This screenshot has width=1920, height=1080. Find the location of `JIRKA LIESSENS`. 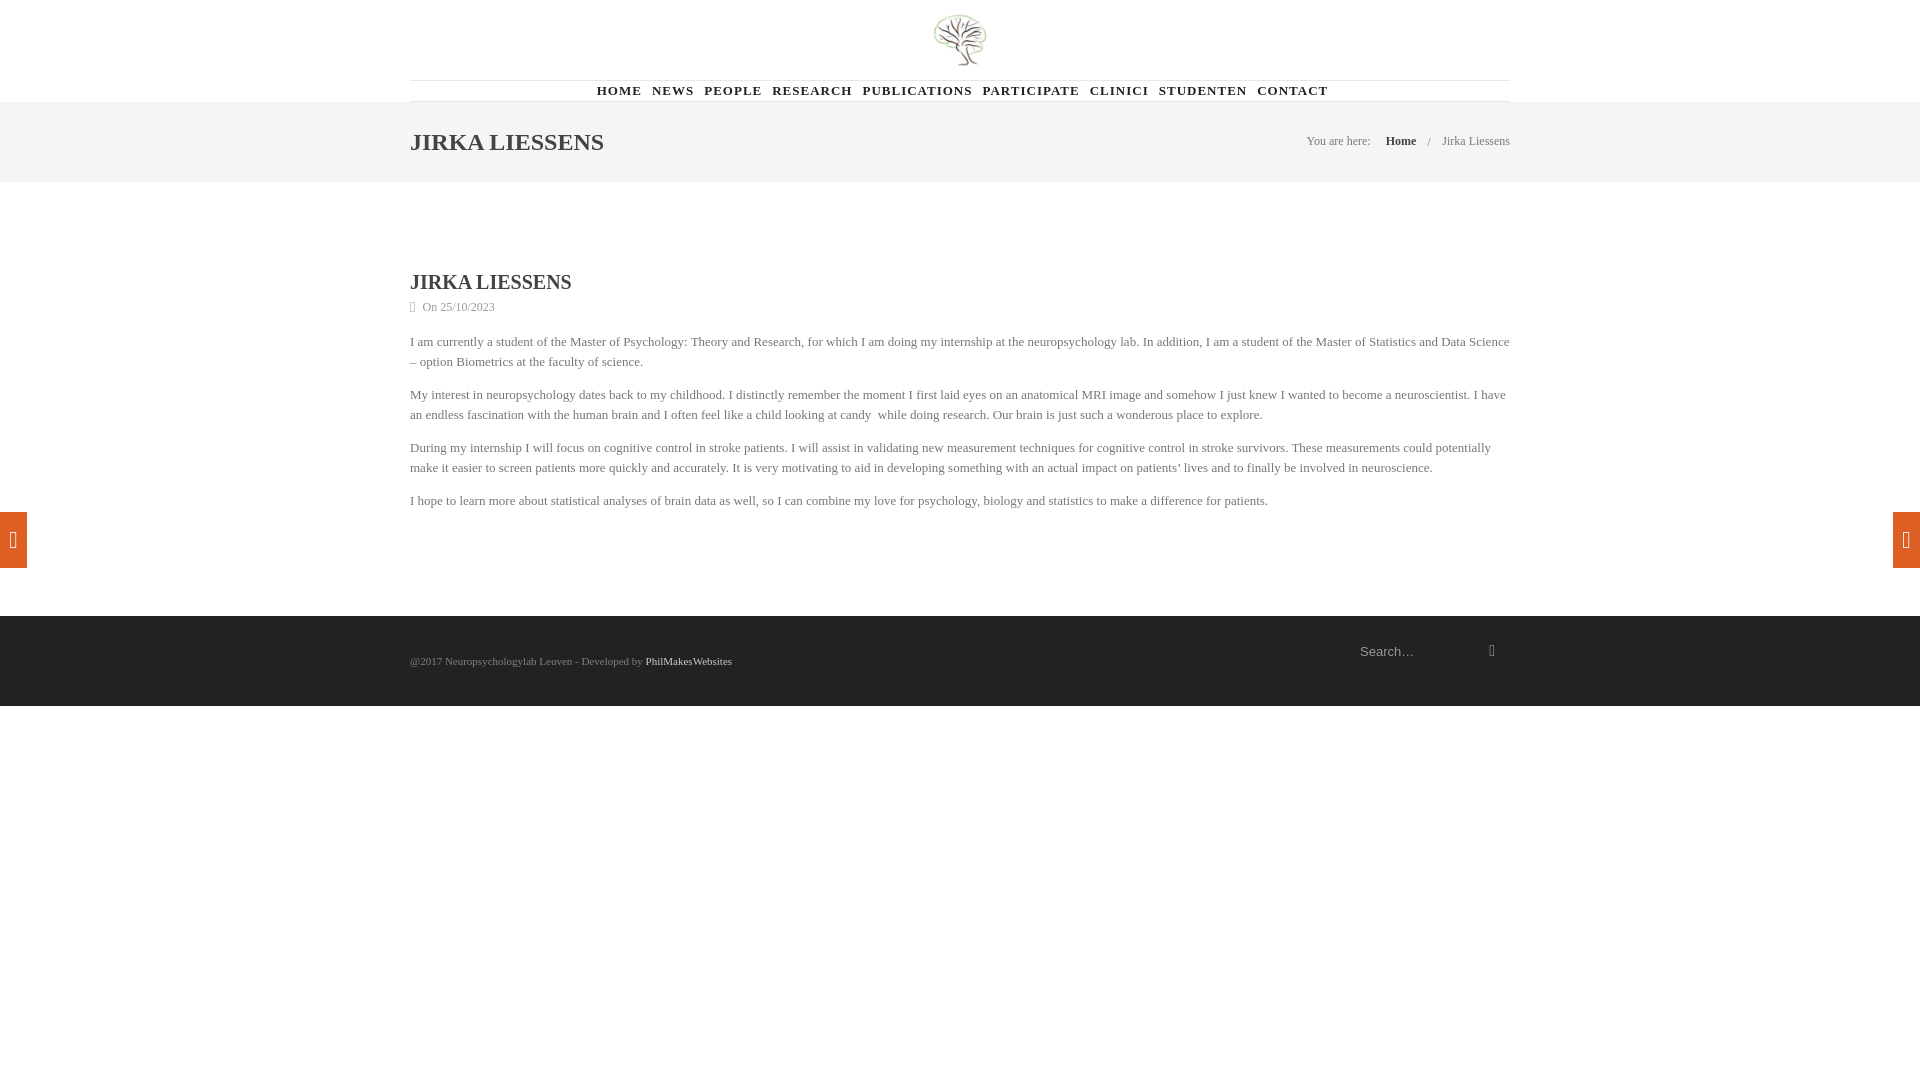

JIRKA LIESSENS is located at coordinates (491, 282).